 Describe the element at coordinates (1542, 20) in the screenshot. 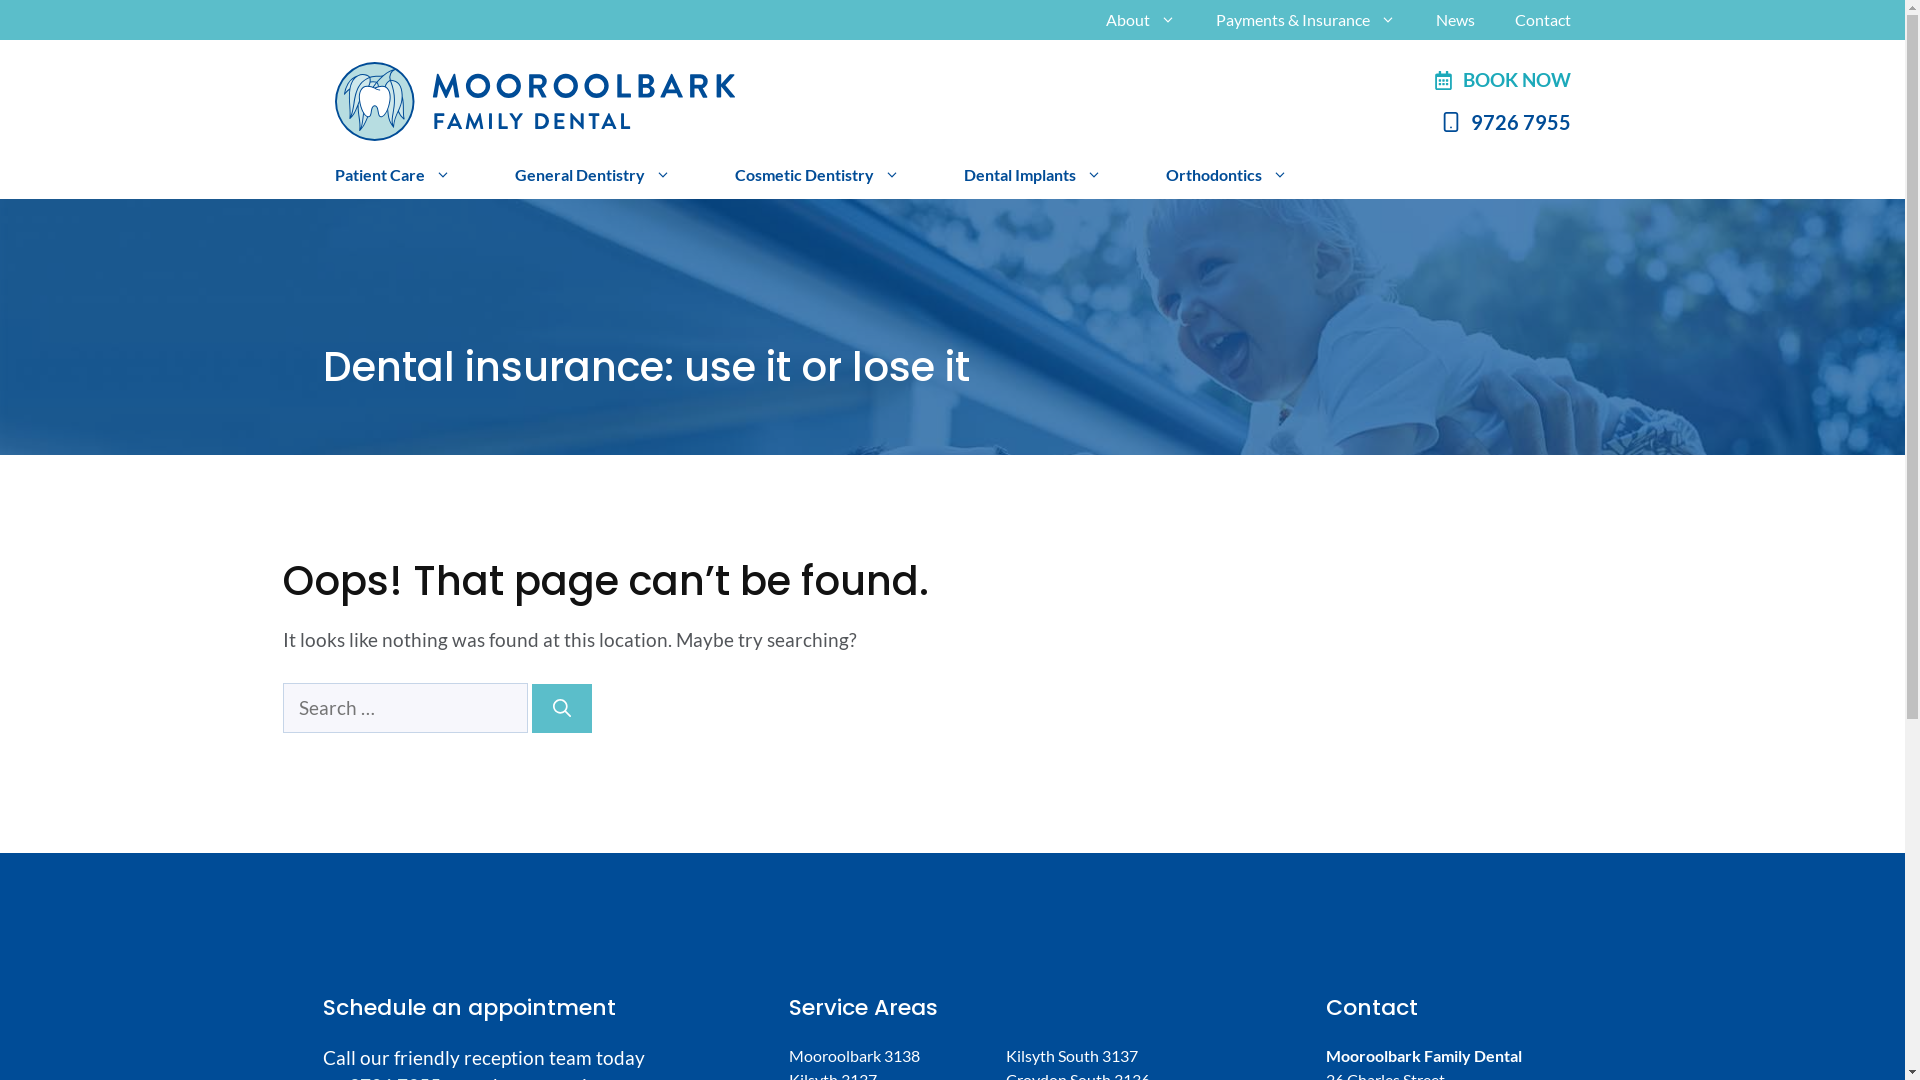

I see `Contact` at that location.